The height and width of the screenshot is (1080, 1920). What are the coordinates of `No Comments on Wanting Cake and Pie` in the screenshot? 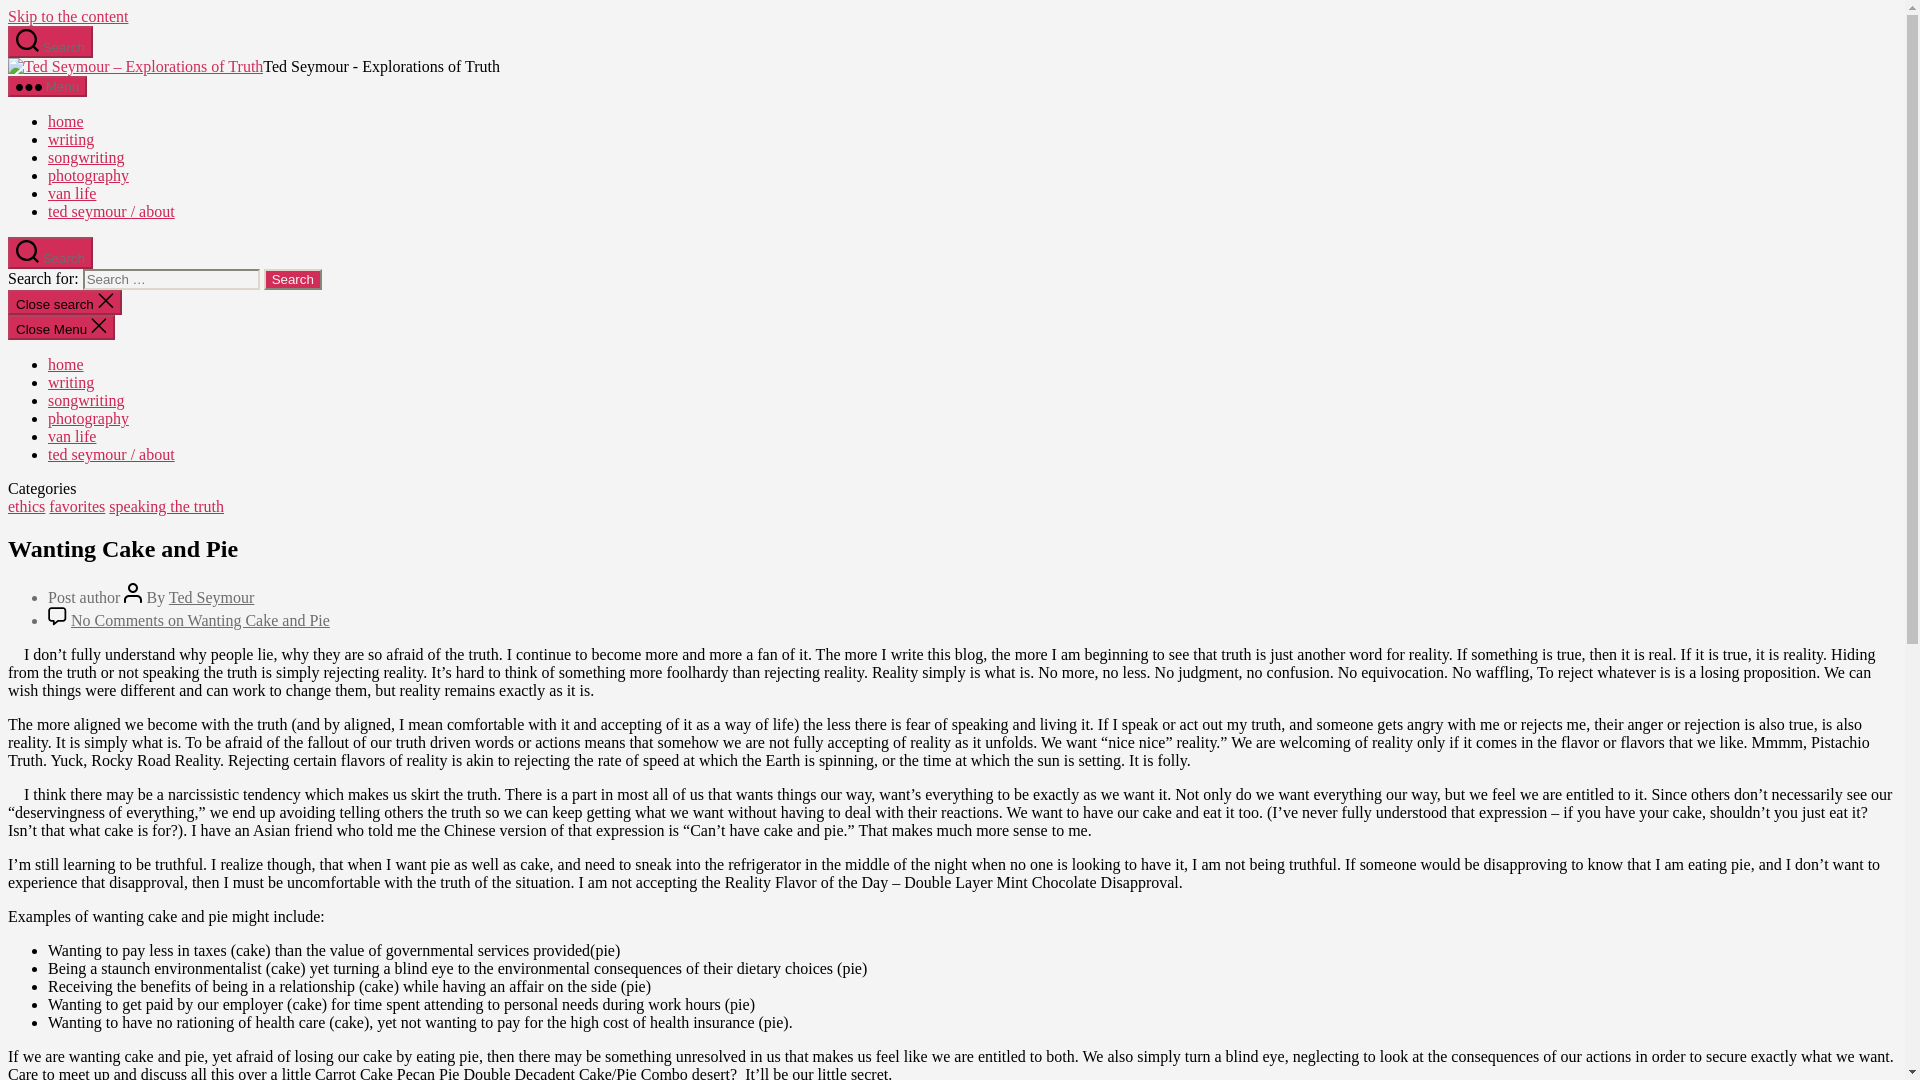 It's located at (200, 620).